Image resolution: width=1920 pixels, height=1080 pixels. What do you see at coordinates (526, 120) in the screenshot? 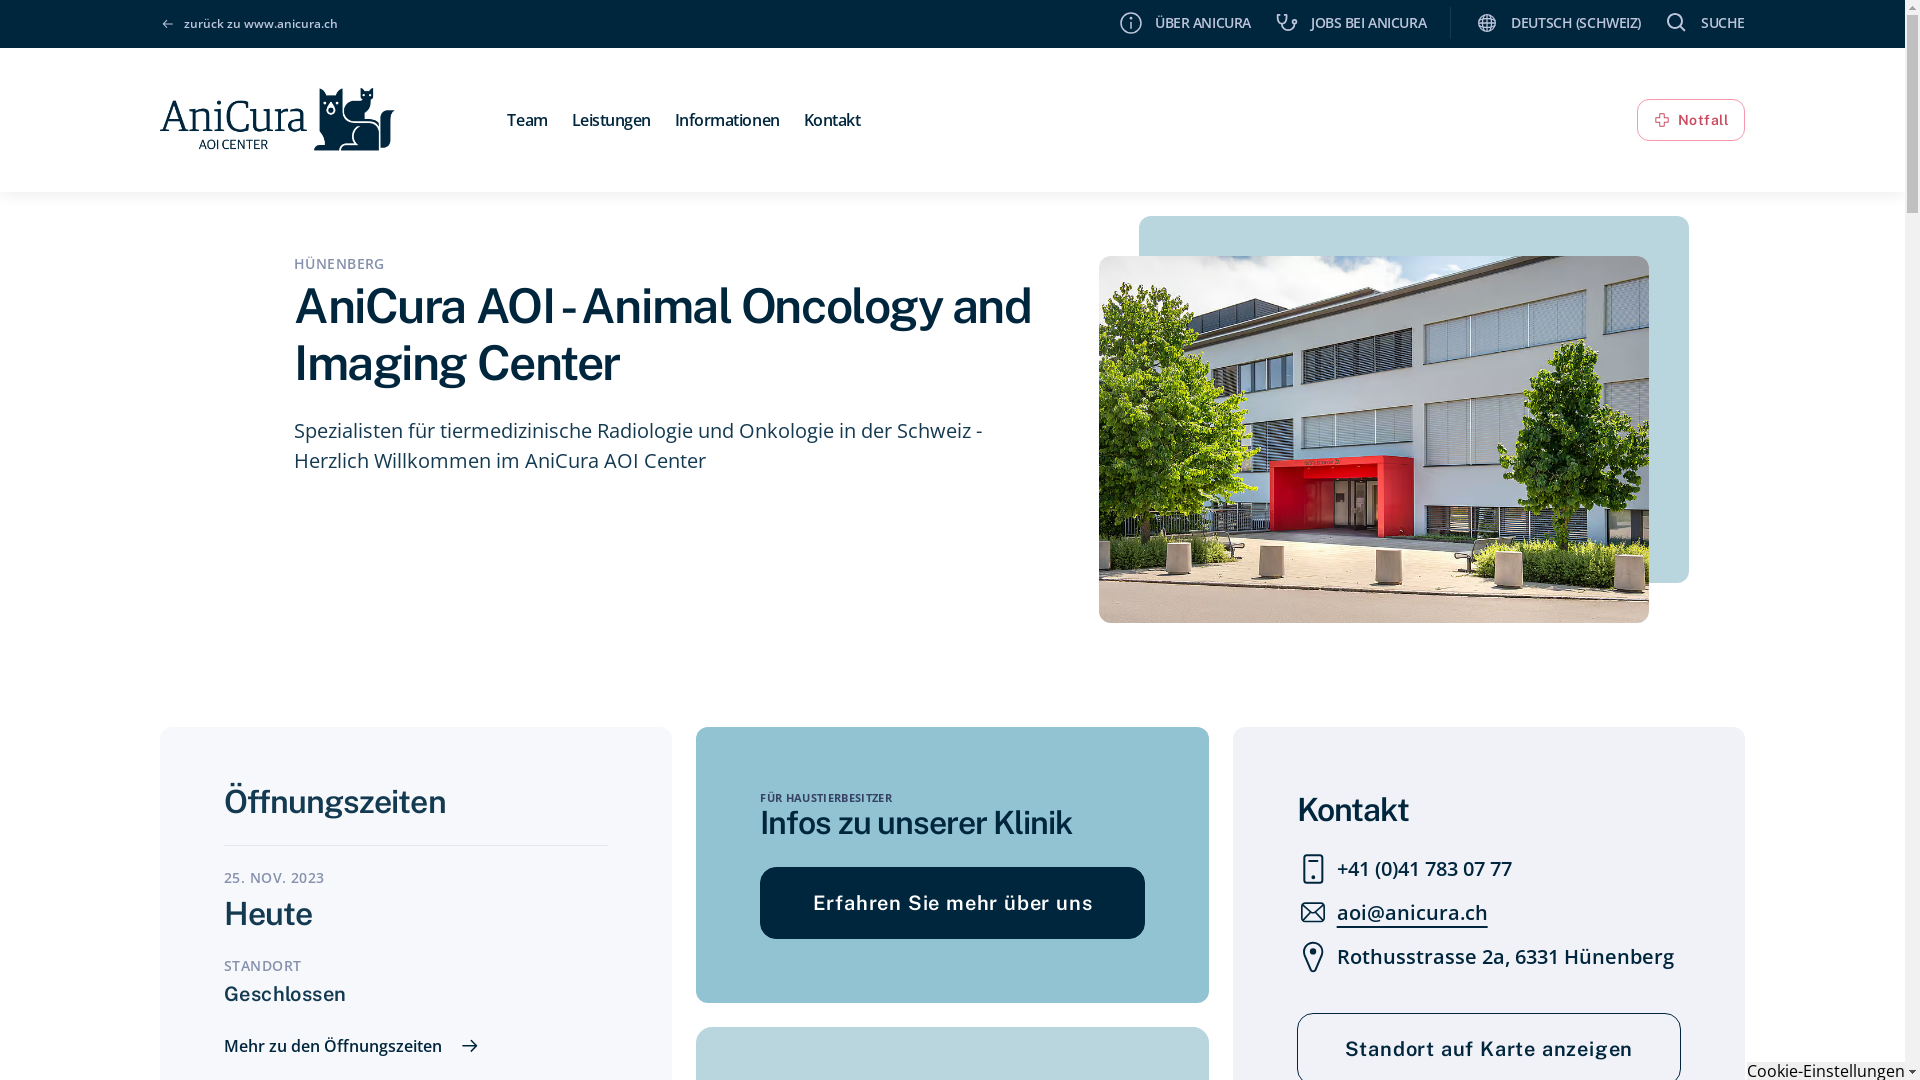
I see `Team` at bounding box center [526, 120].